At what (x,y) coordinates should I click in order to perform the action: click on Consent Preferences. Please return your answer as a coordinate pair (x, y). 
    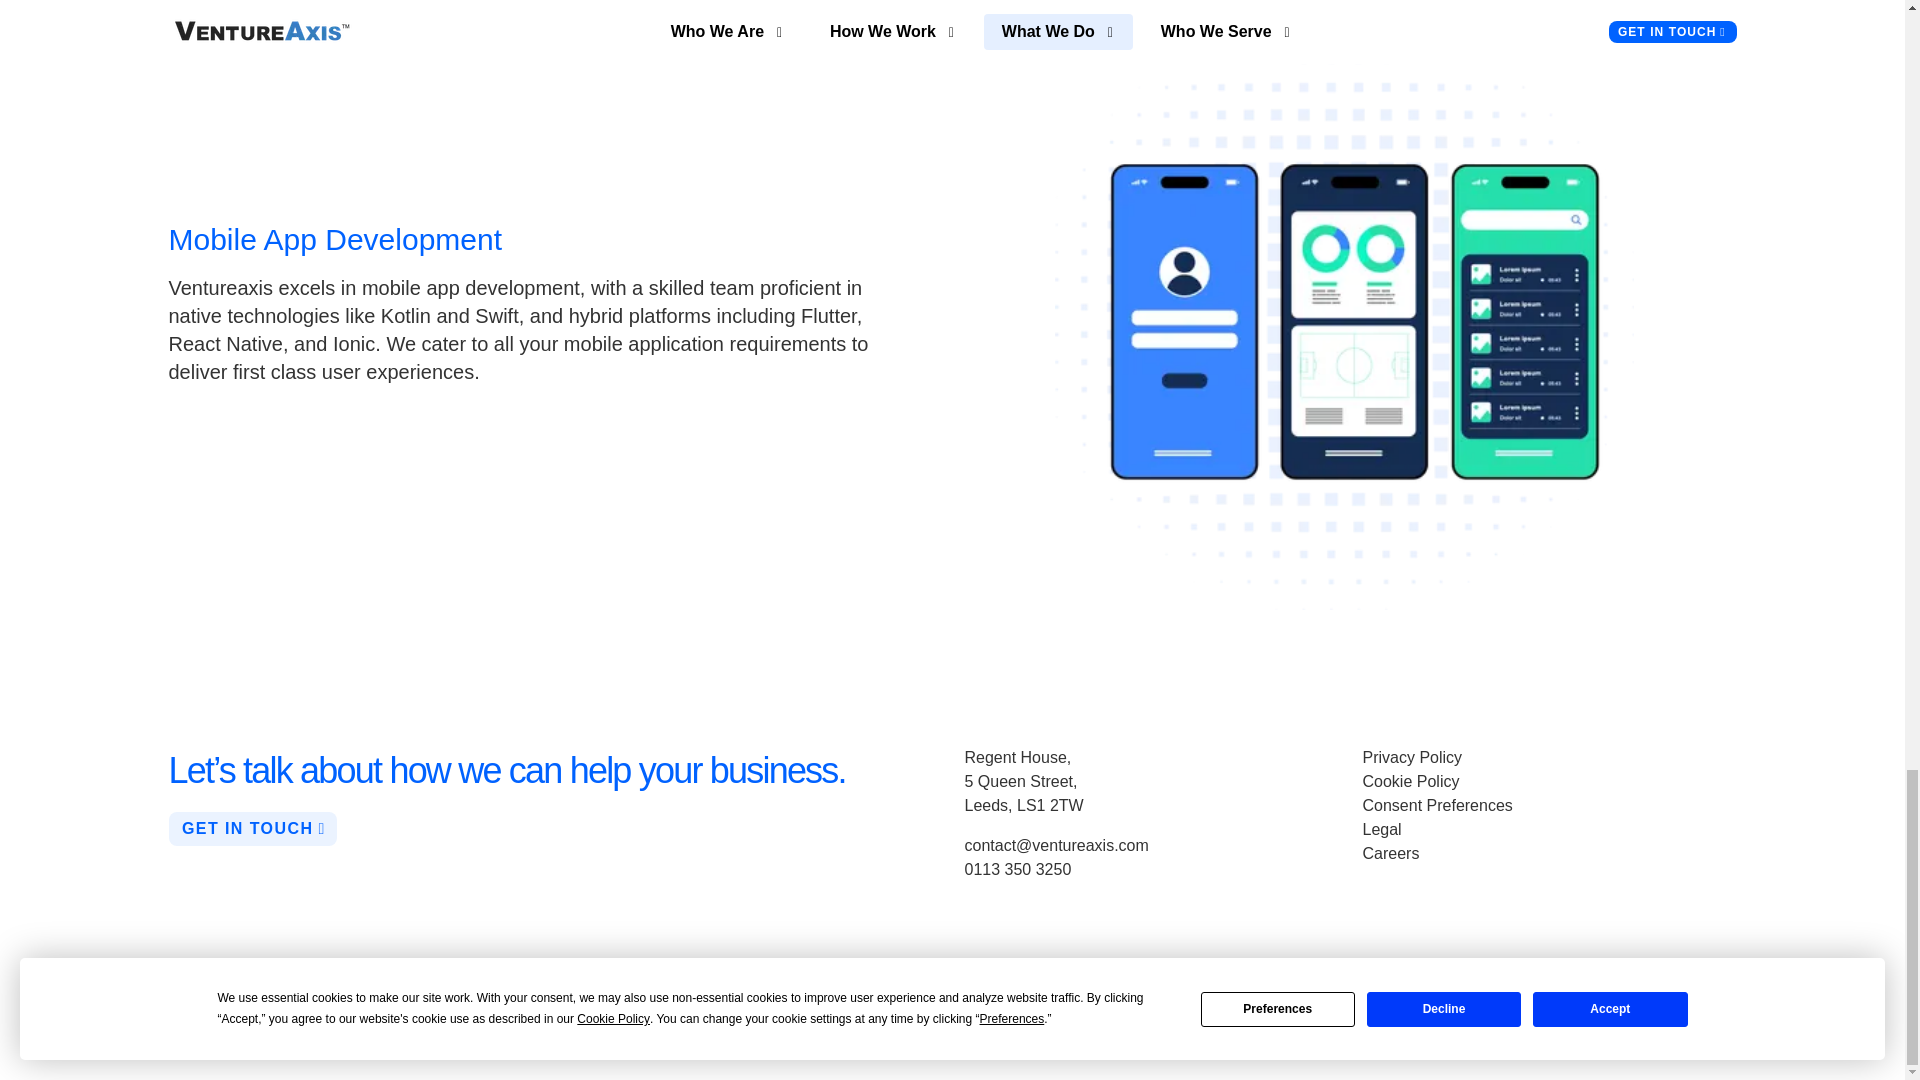
    Looking at the image, I should click on (1436, 806).